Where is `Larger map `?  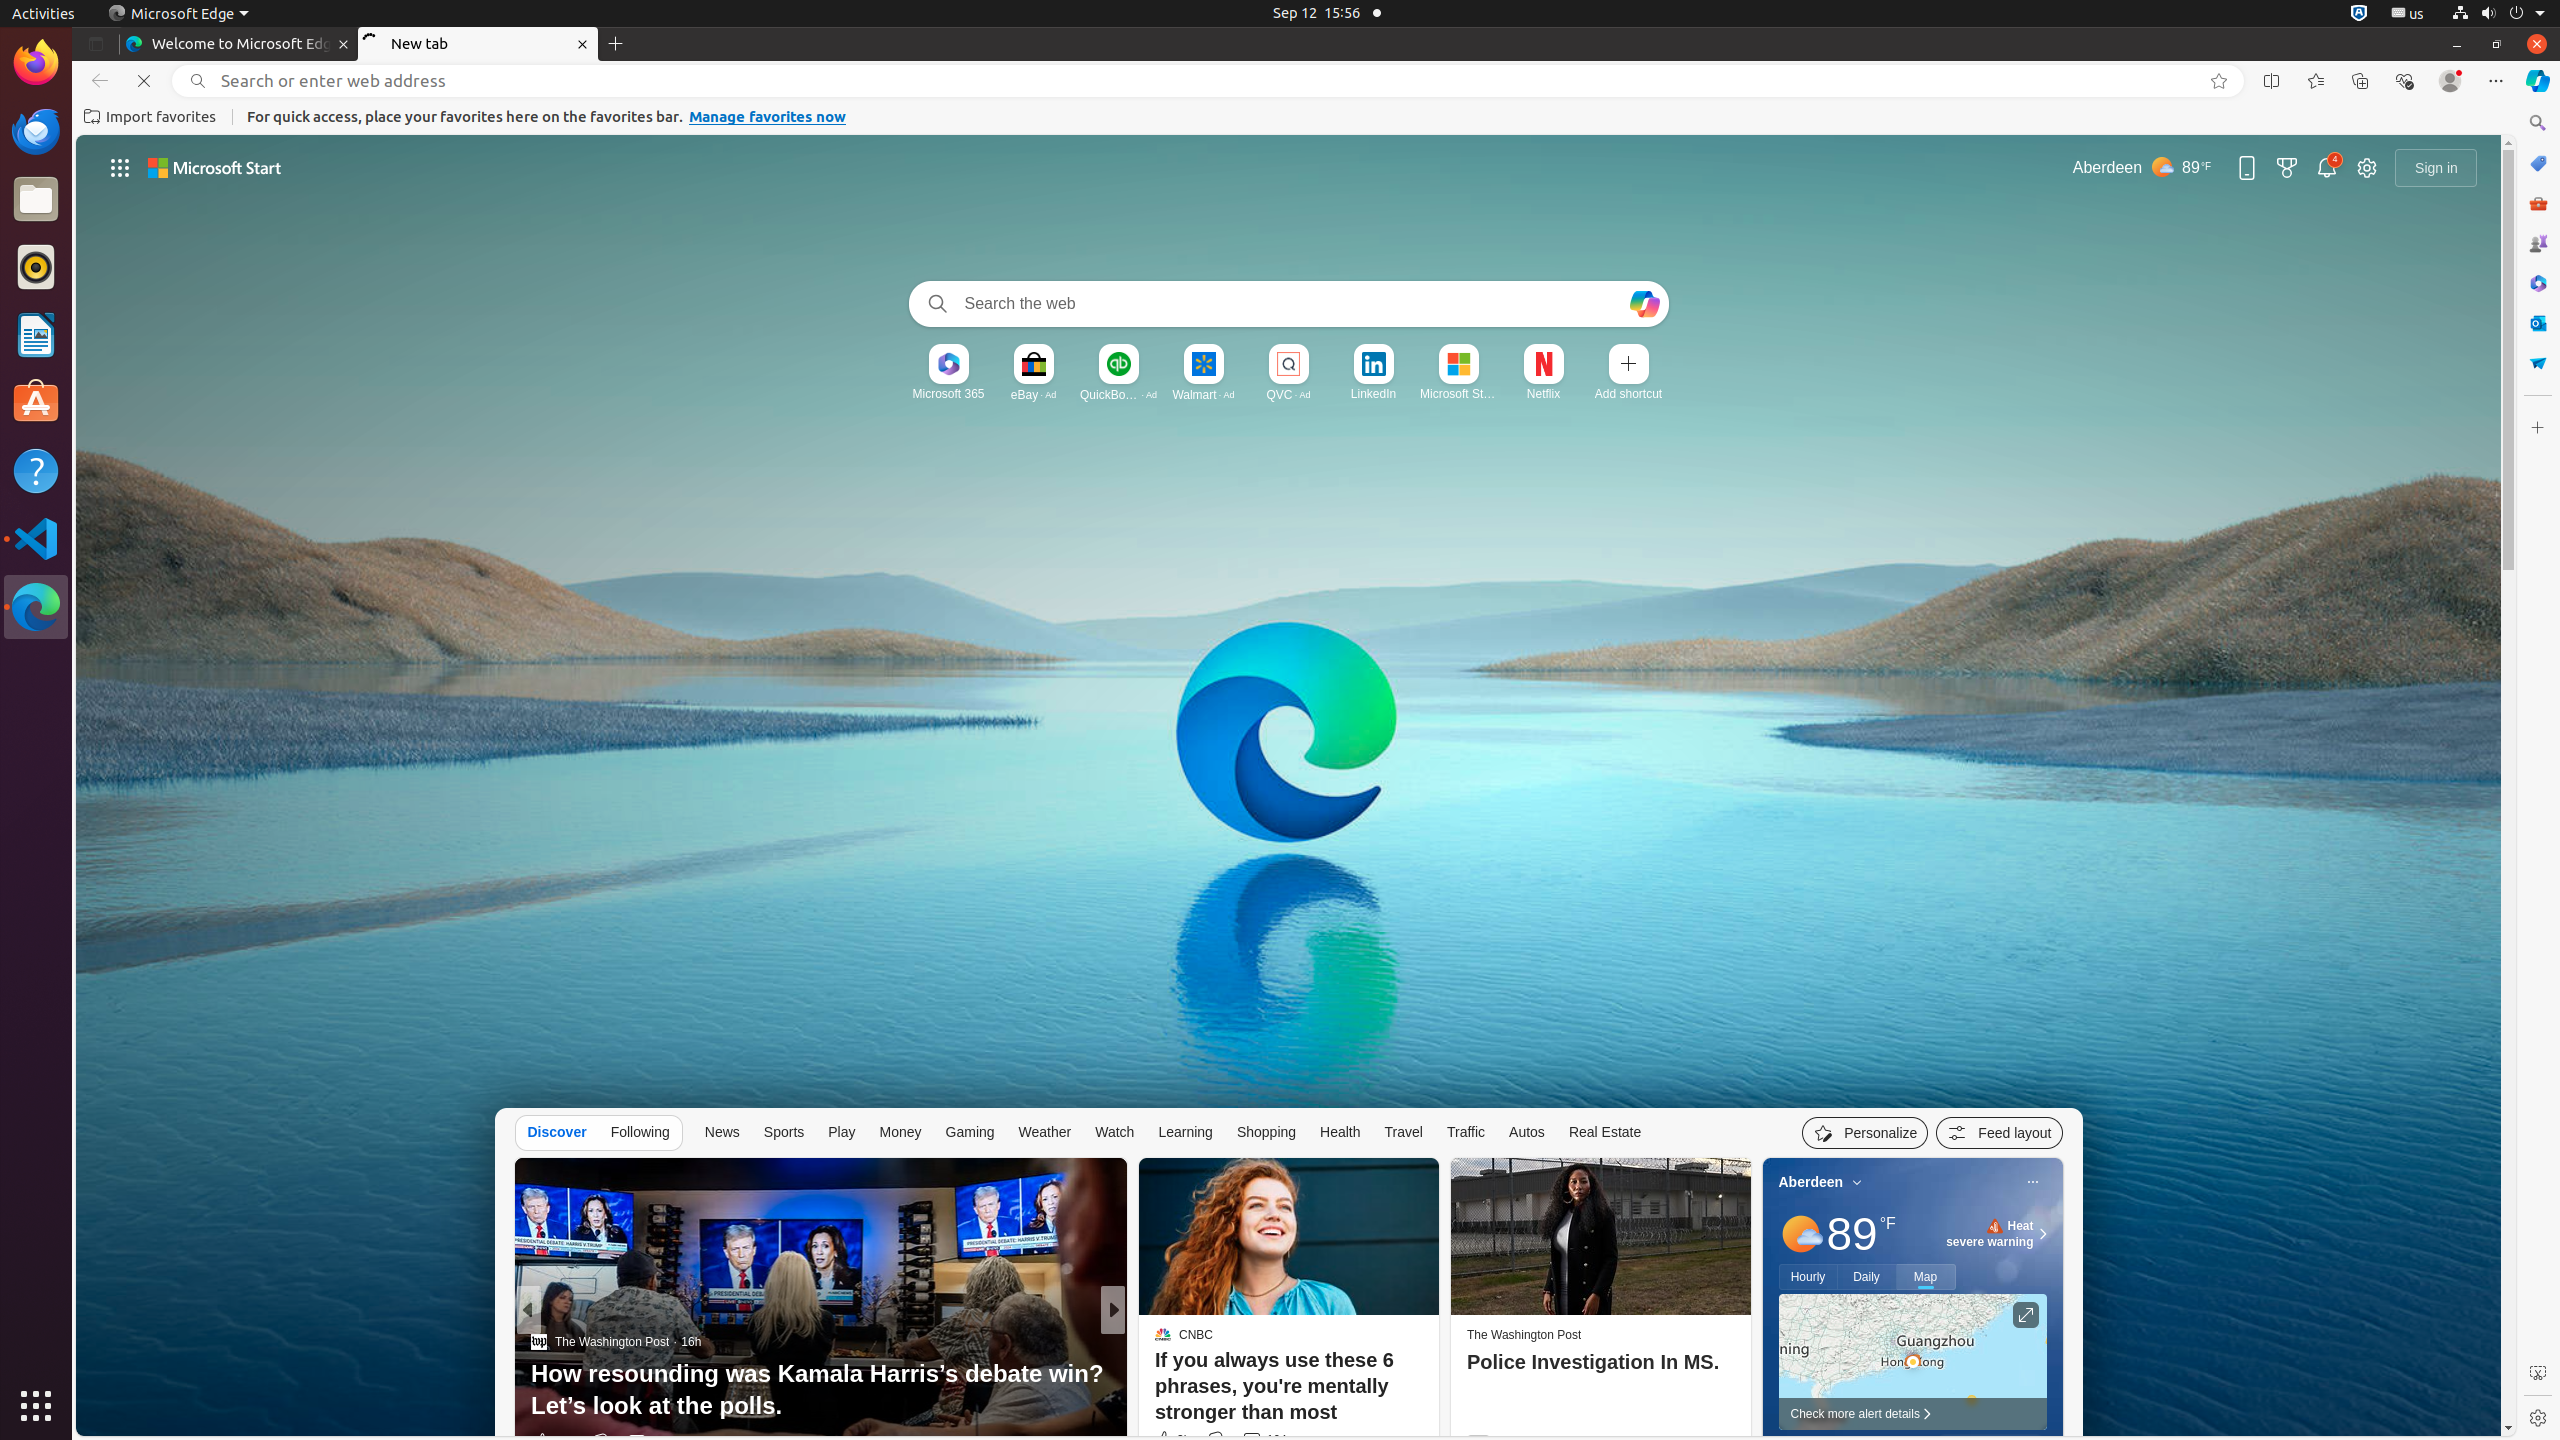
Larger map  is located at coordinates (1912, 1362).